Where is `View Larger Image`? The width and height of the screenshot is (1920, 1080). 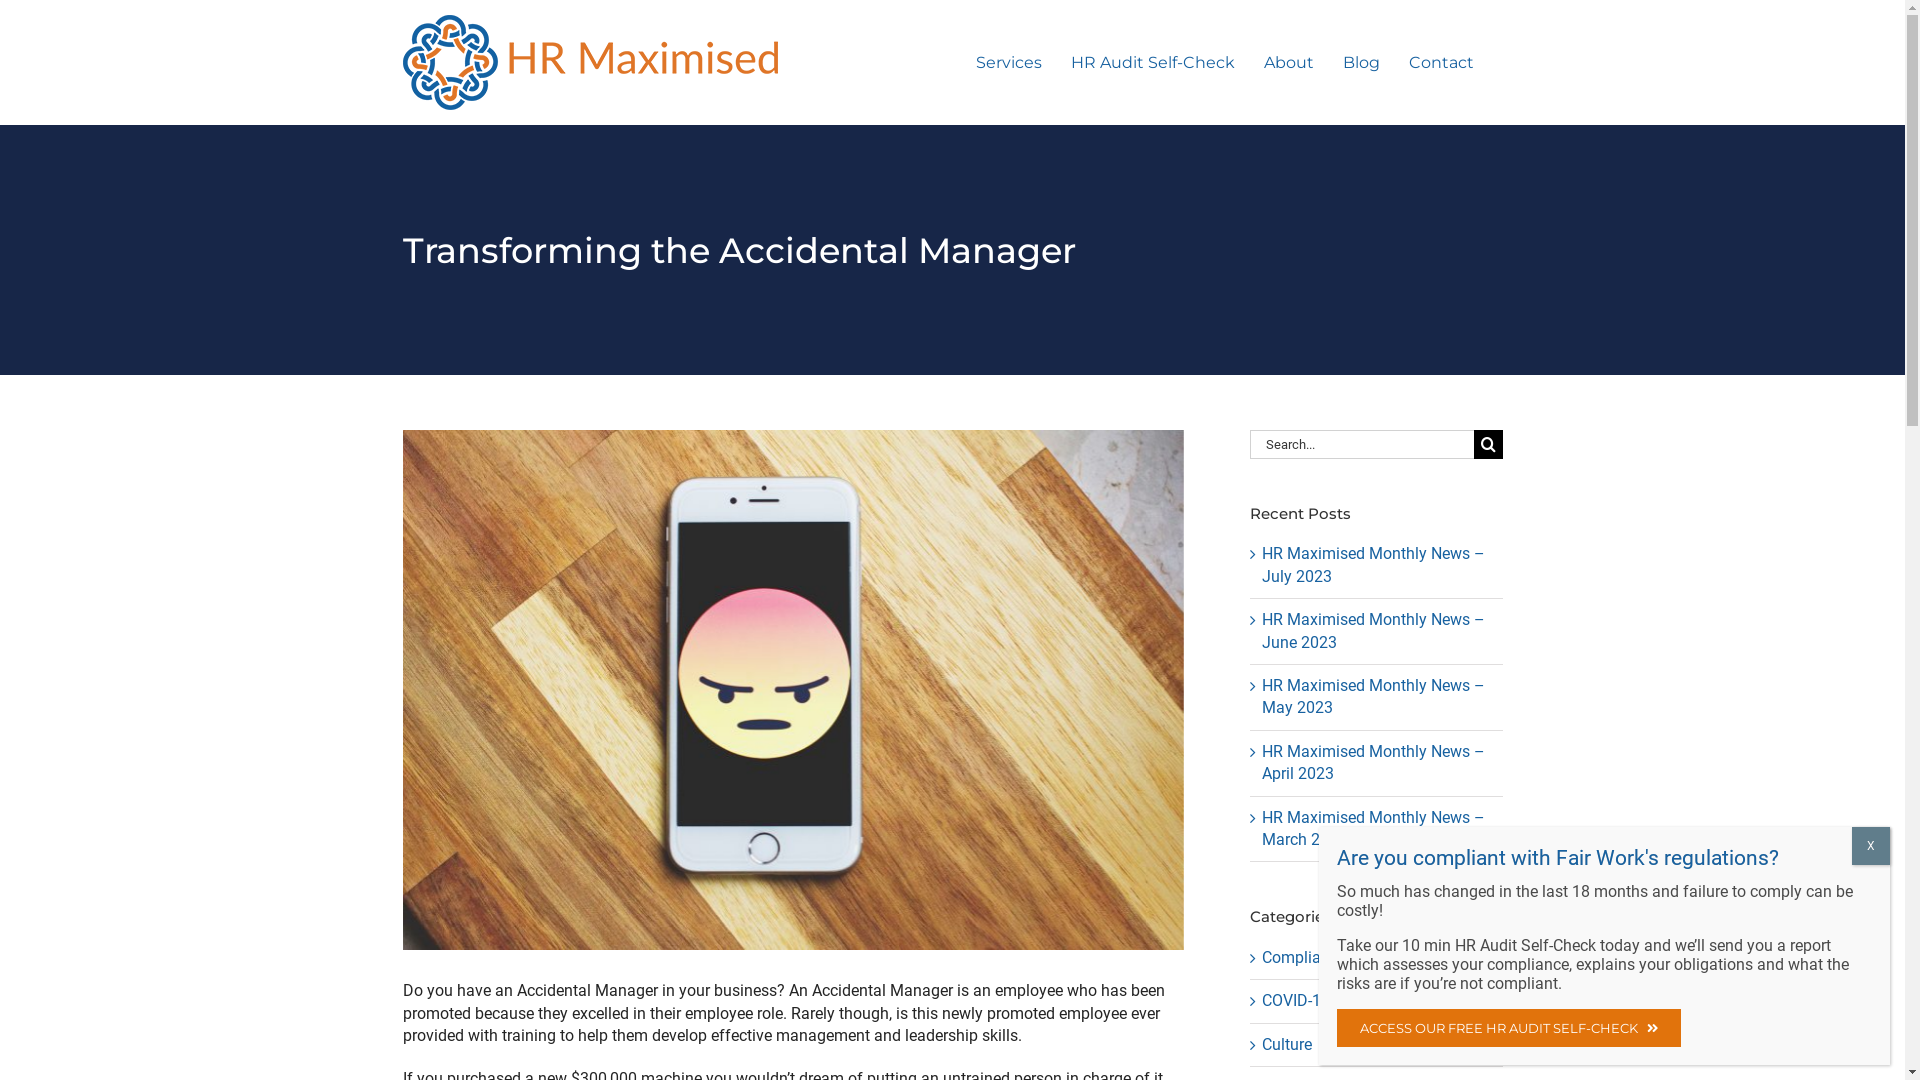
View Larger Image is located at coordinates (792, 690).